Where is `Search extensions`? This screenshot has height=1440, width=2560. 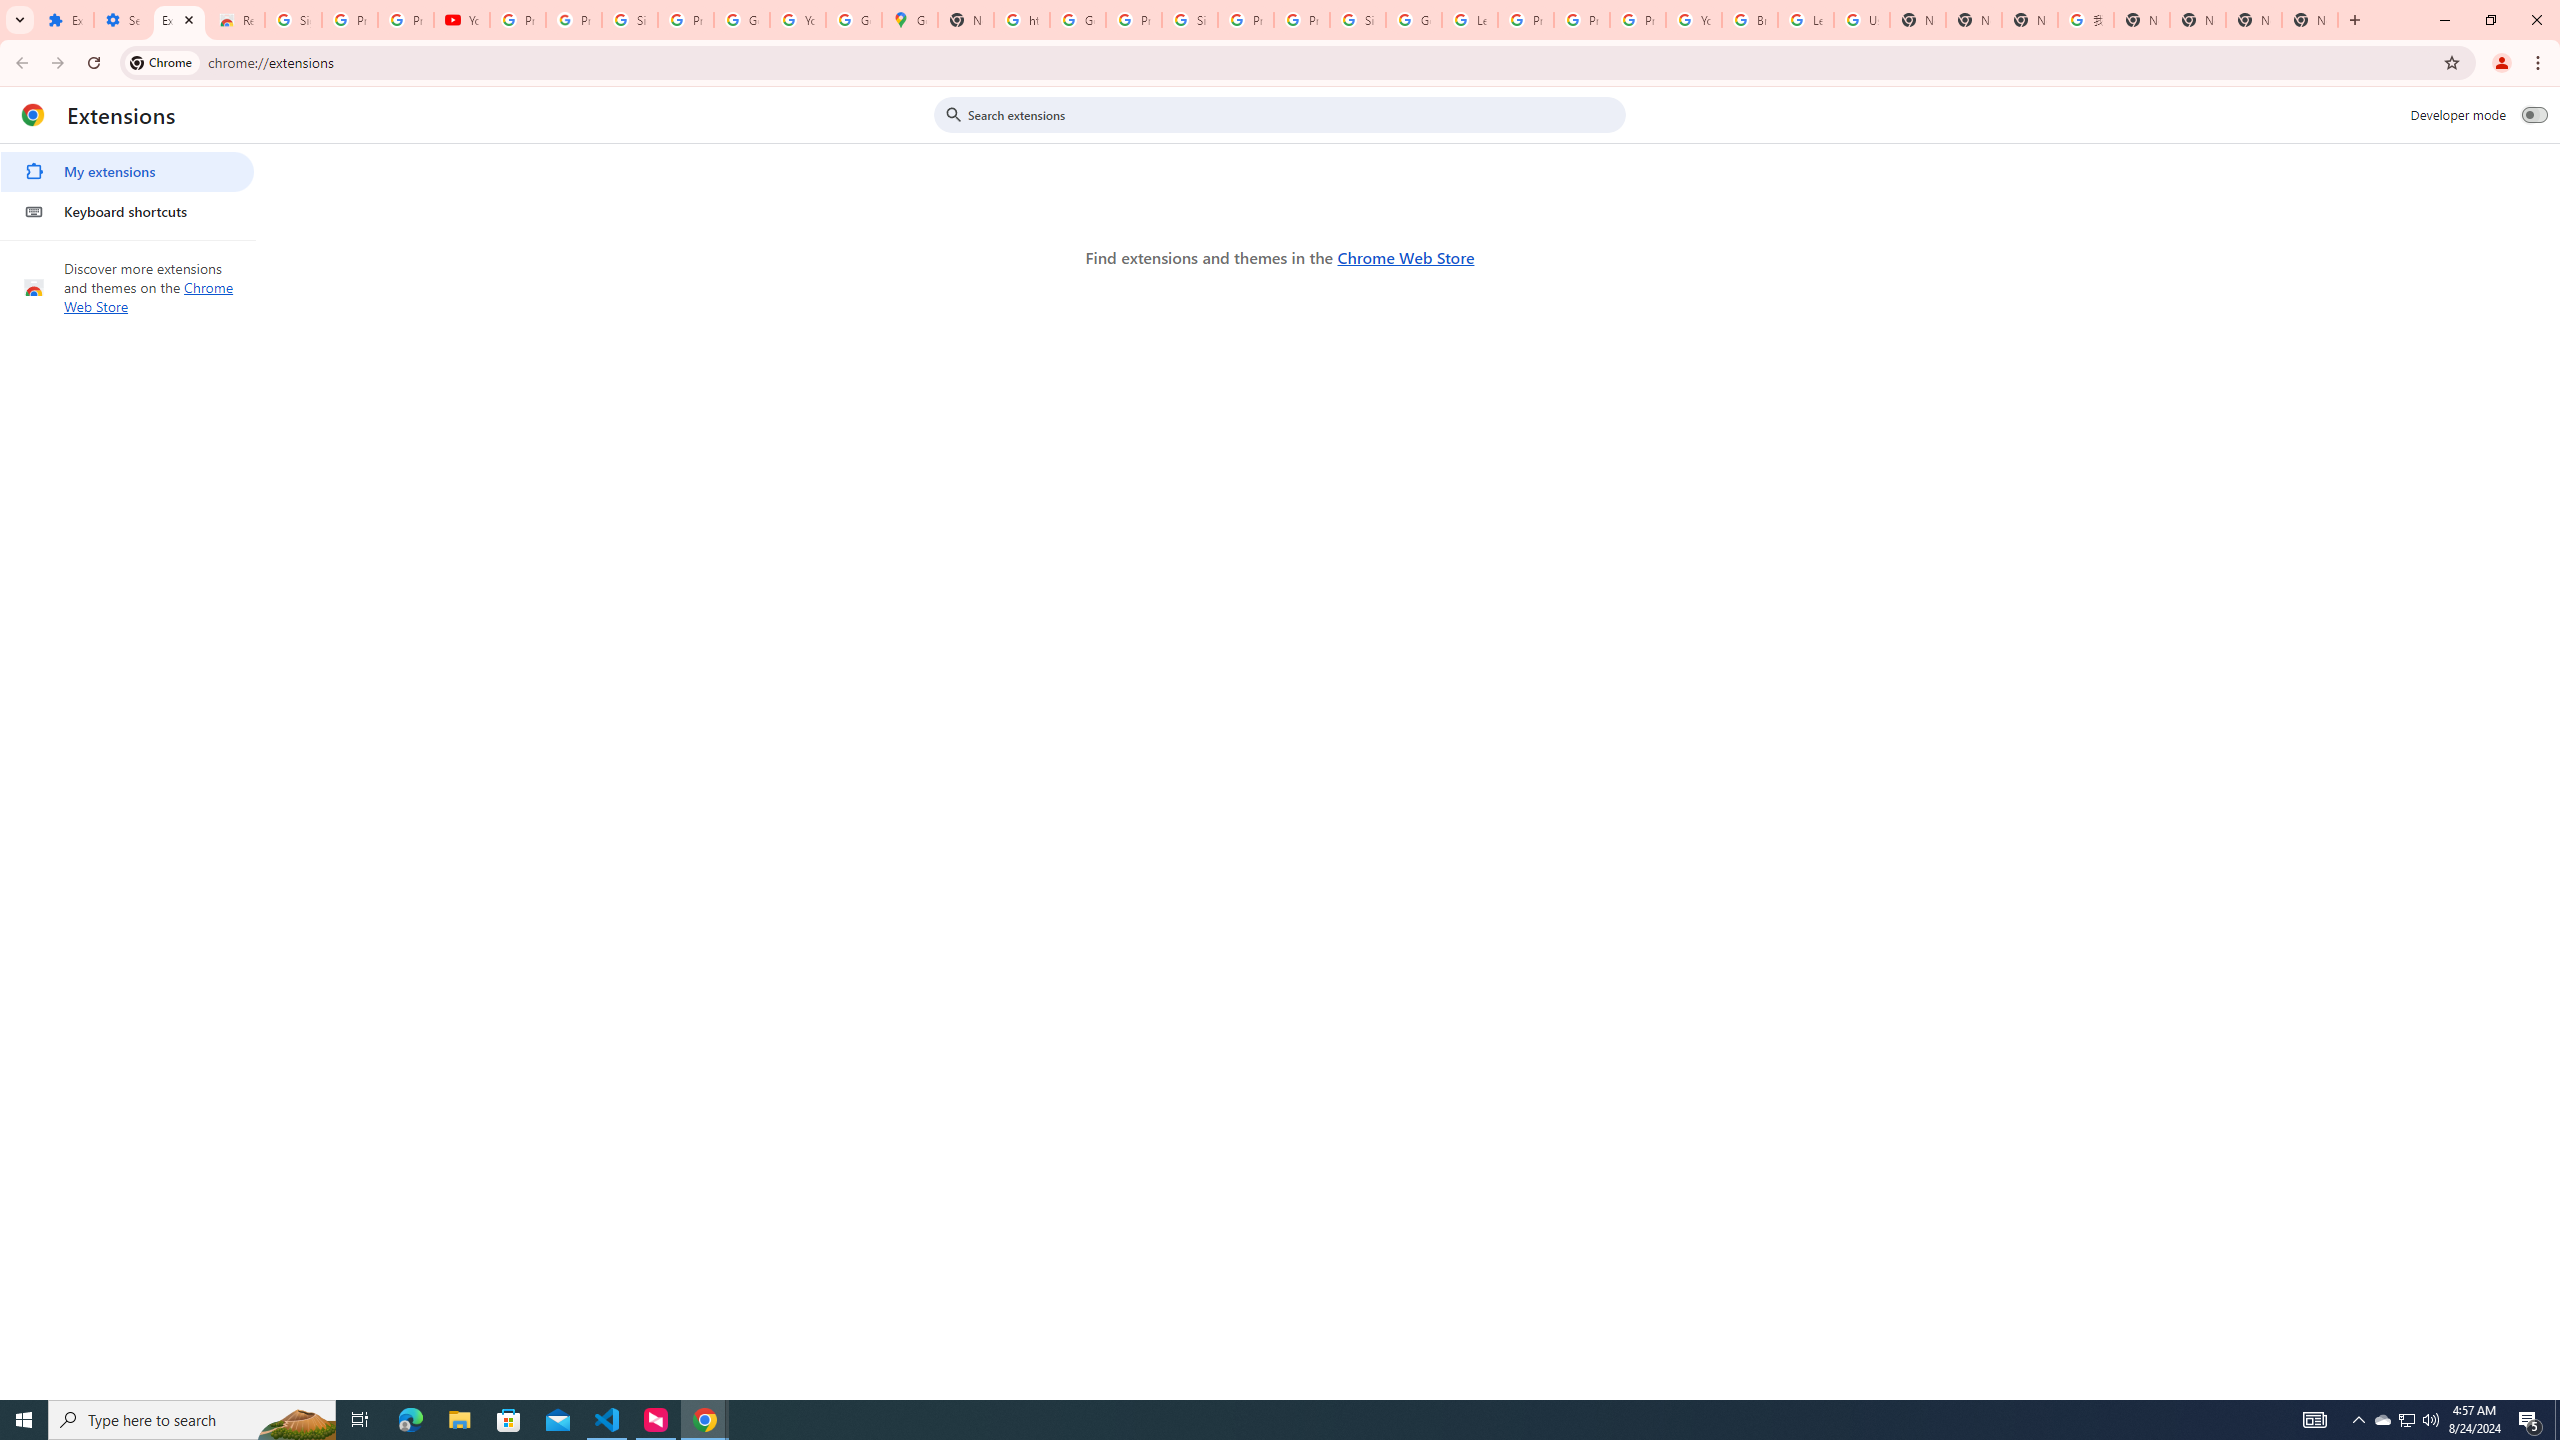 Search extensions is located at coordinates (1294, 114).